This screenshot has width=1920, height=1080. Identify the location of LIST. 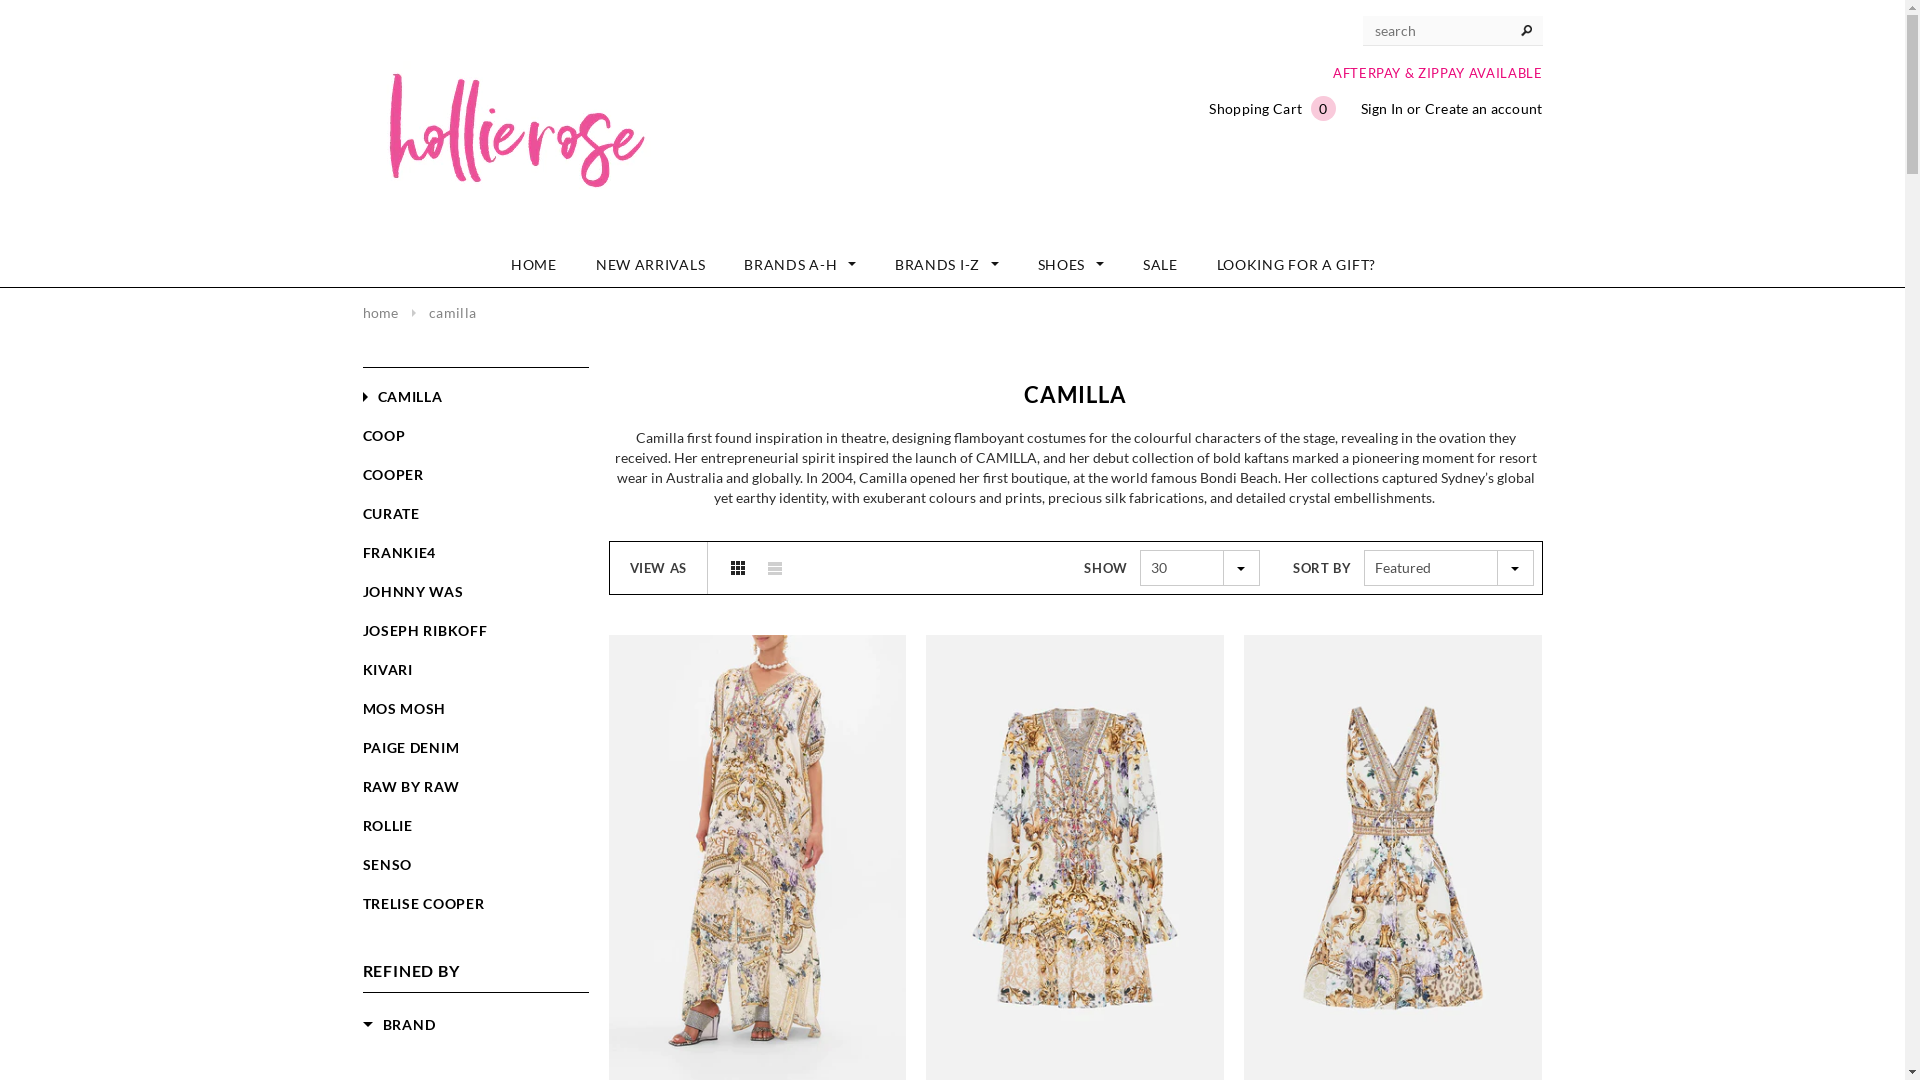
(775, 567).